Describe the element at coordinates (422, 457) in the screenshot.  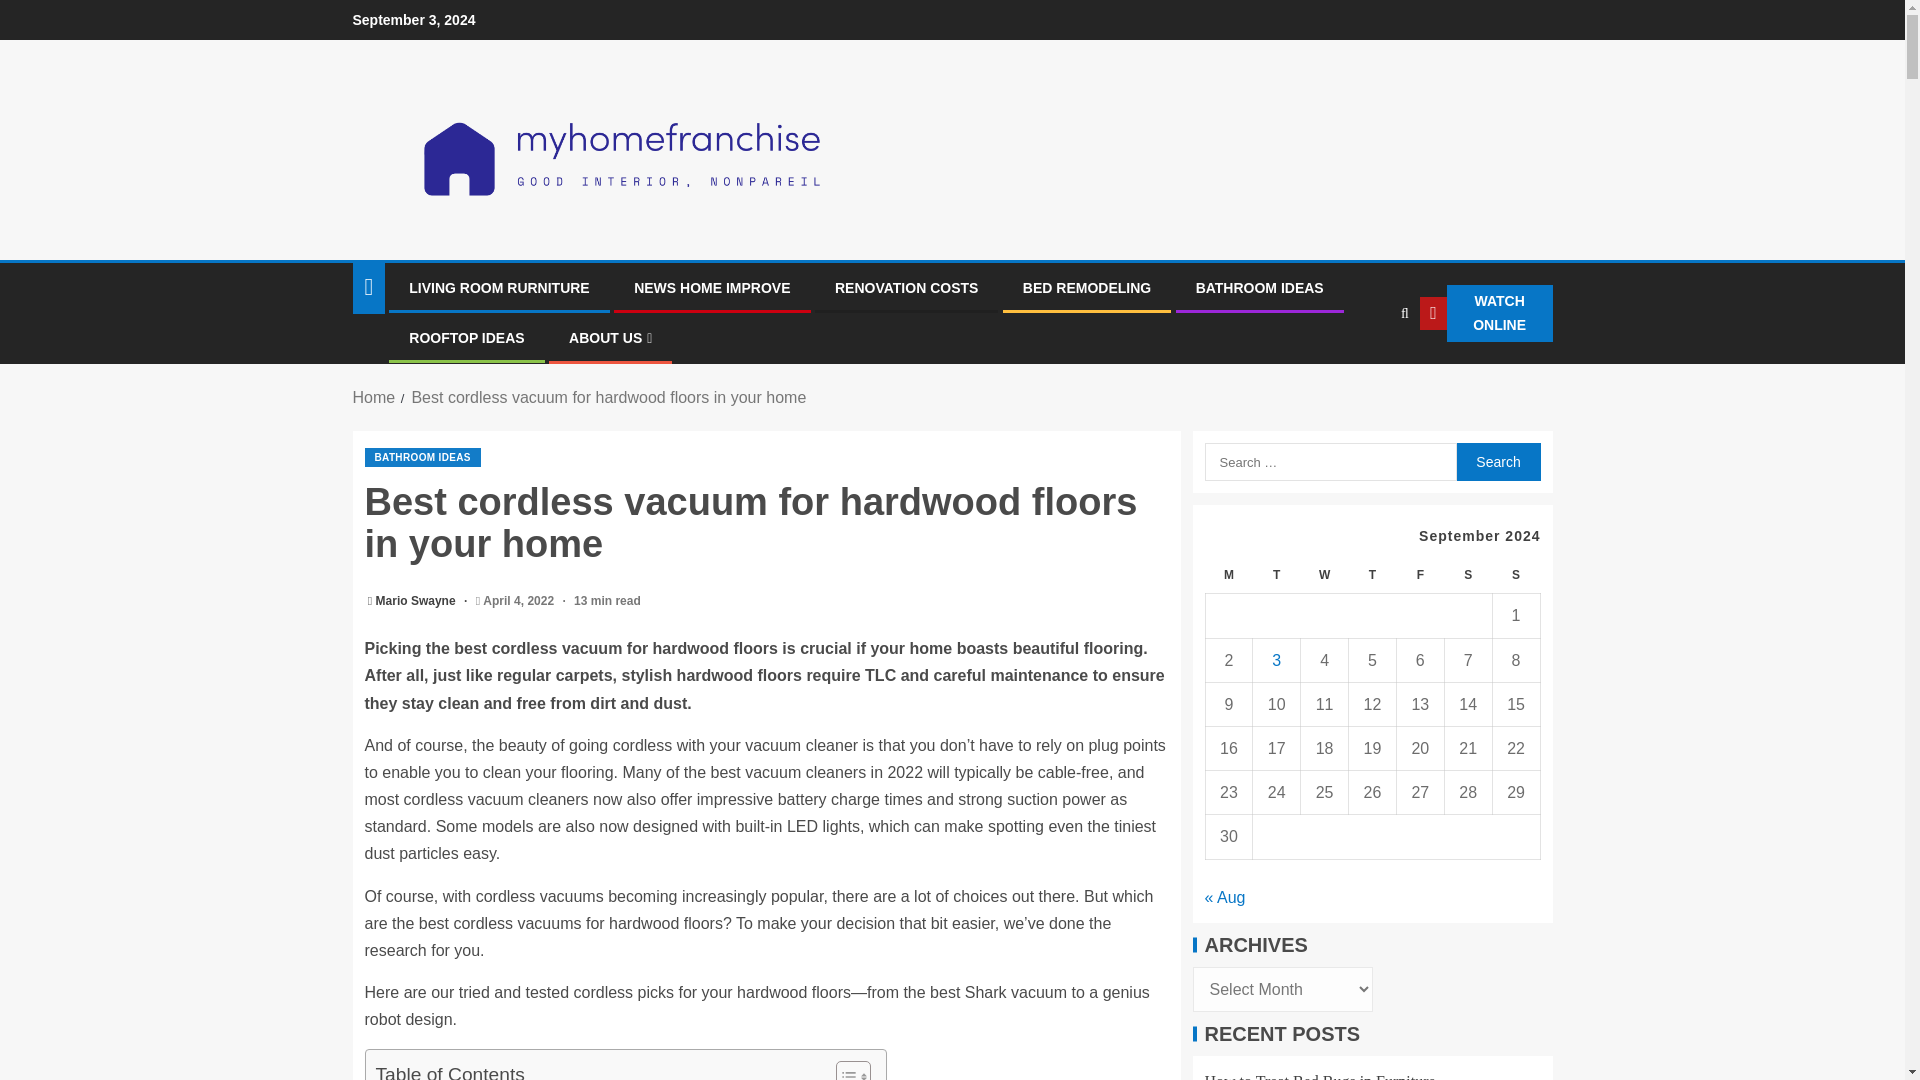
I see `BATHROOM IDEAS` at that location.